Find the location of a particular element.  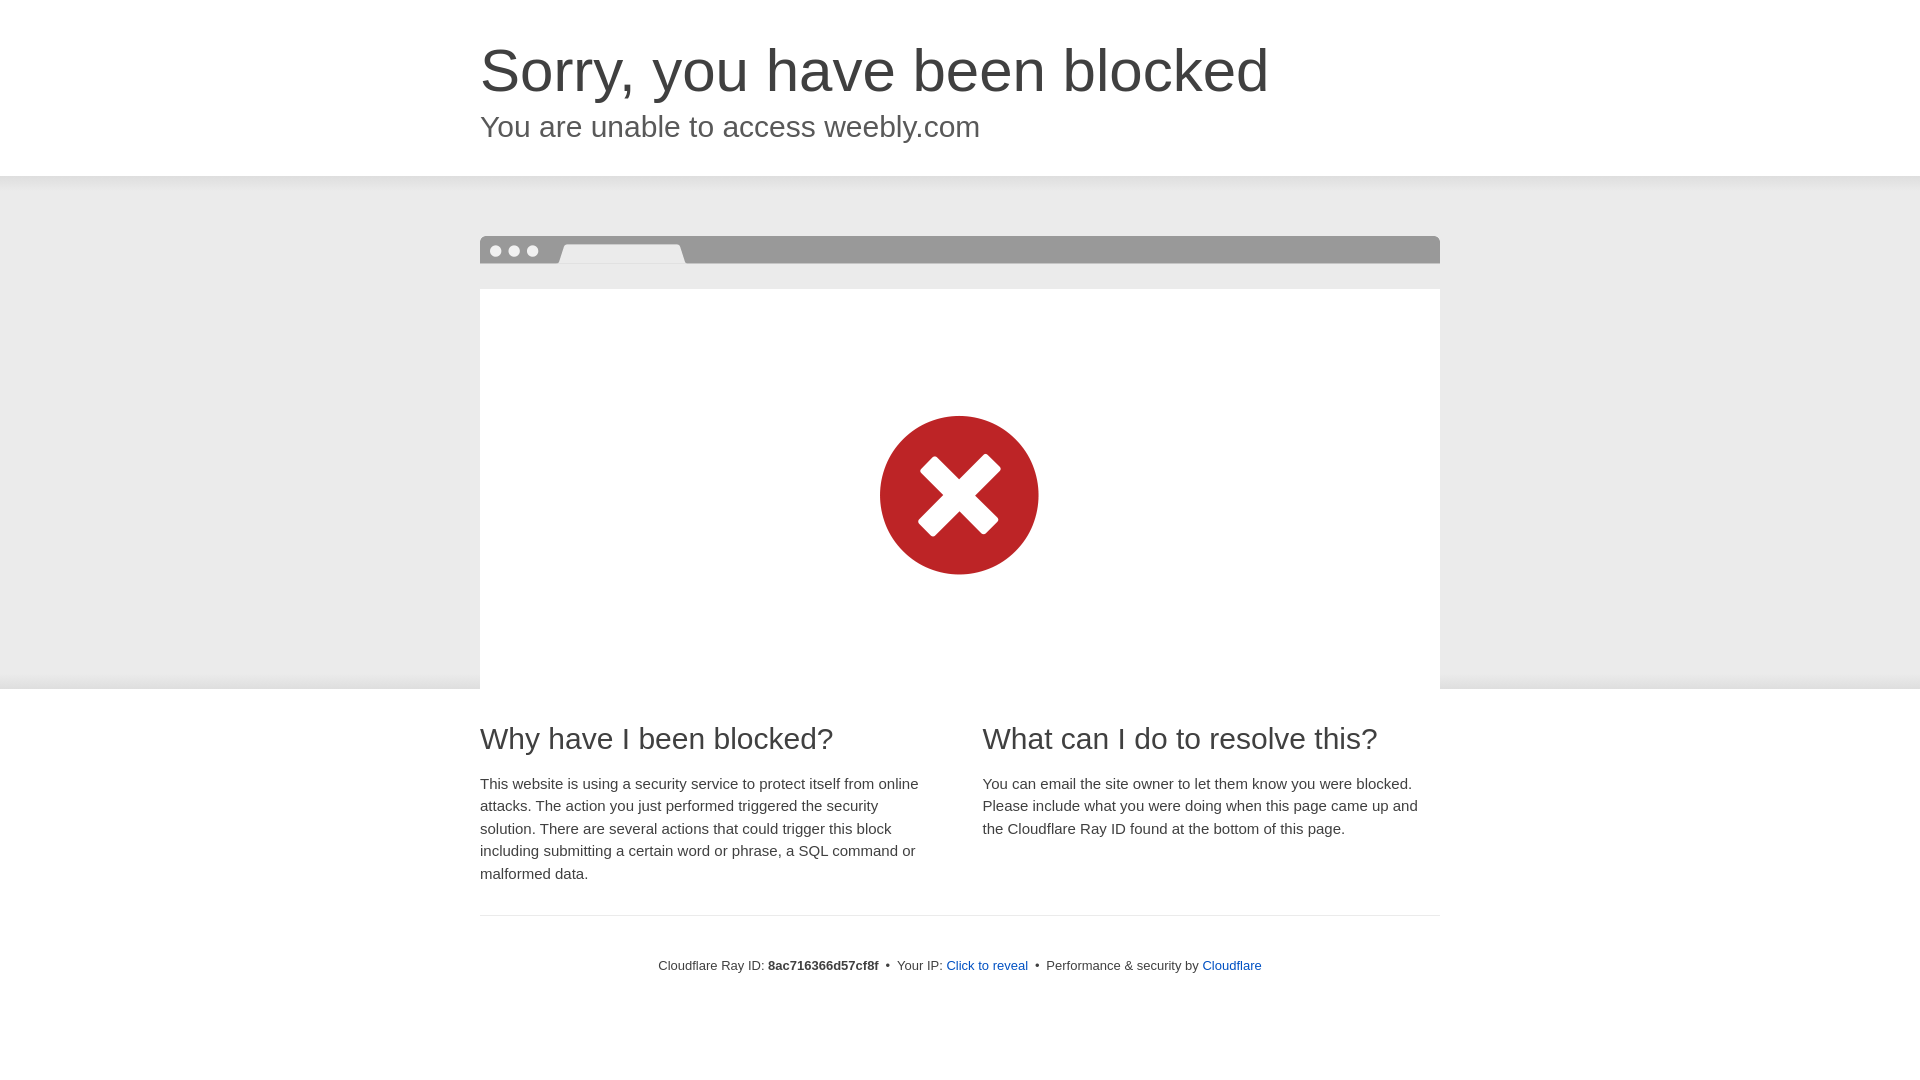

Click to reveal is located at coordinates (986, 966).